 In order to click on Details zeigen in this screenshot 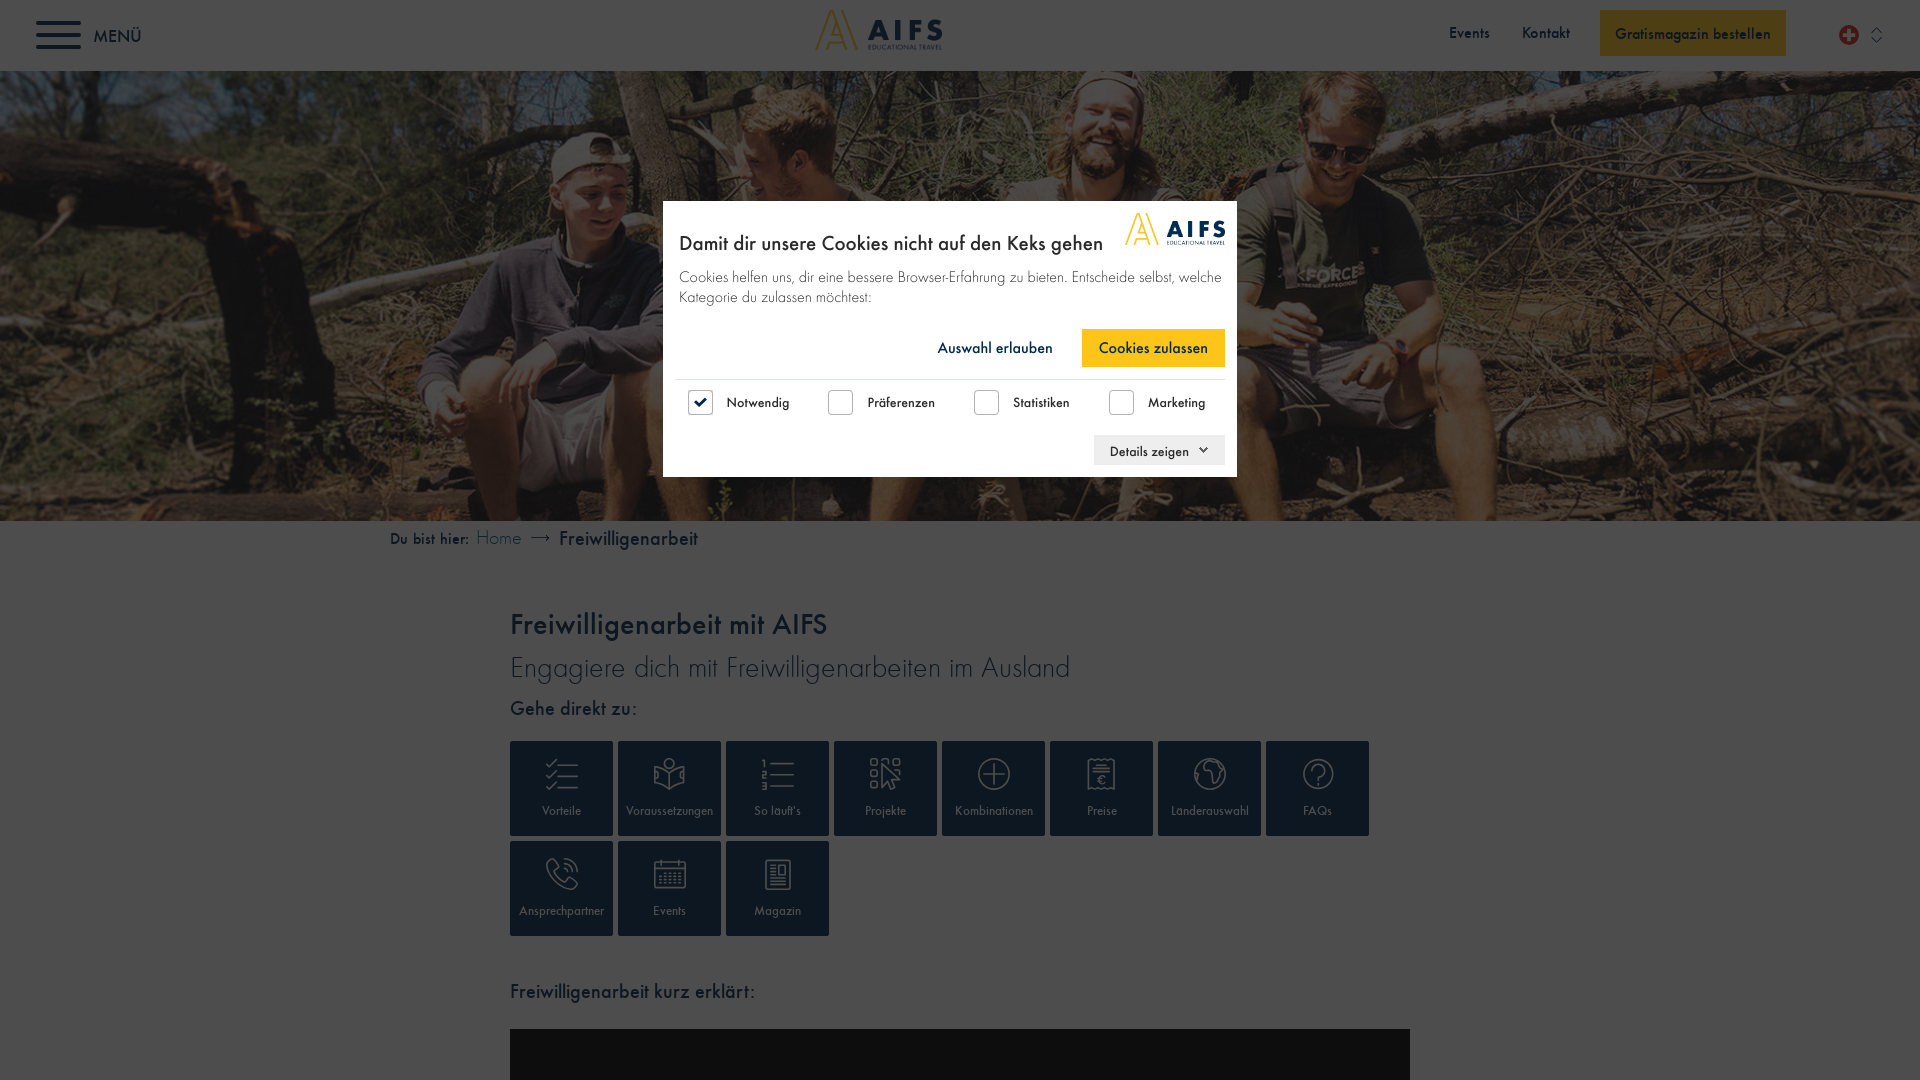, I will do `click(1160, 450)`.